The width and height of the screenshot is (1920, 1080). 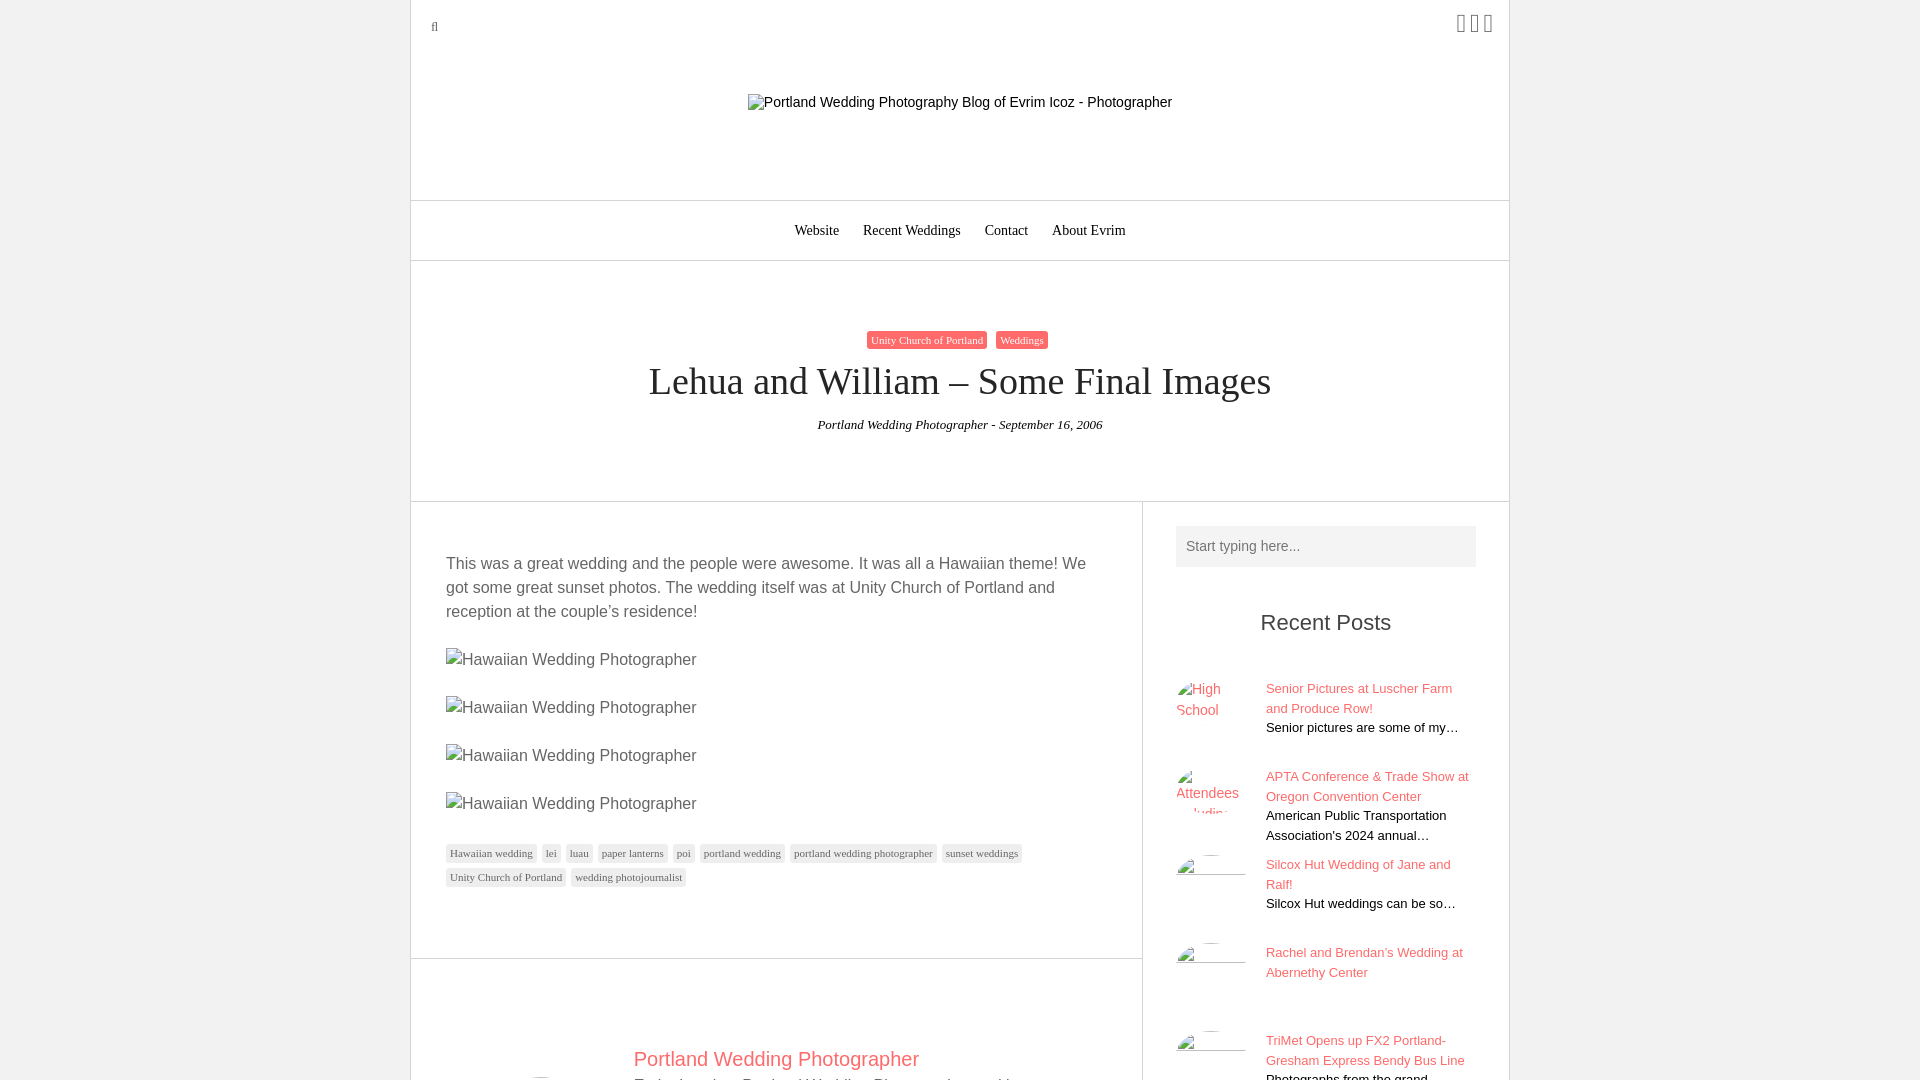 I want to click on Portland Wedding Photographer, so click(x=776, y=1058).